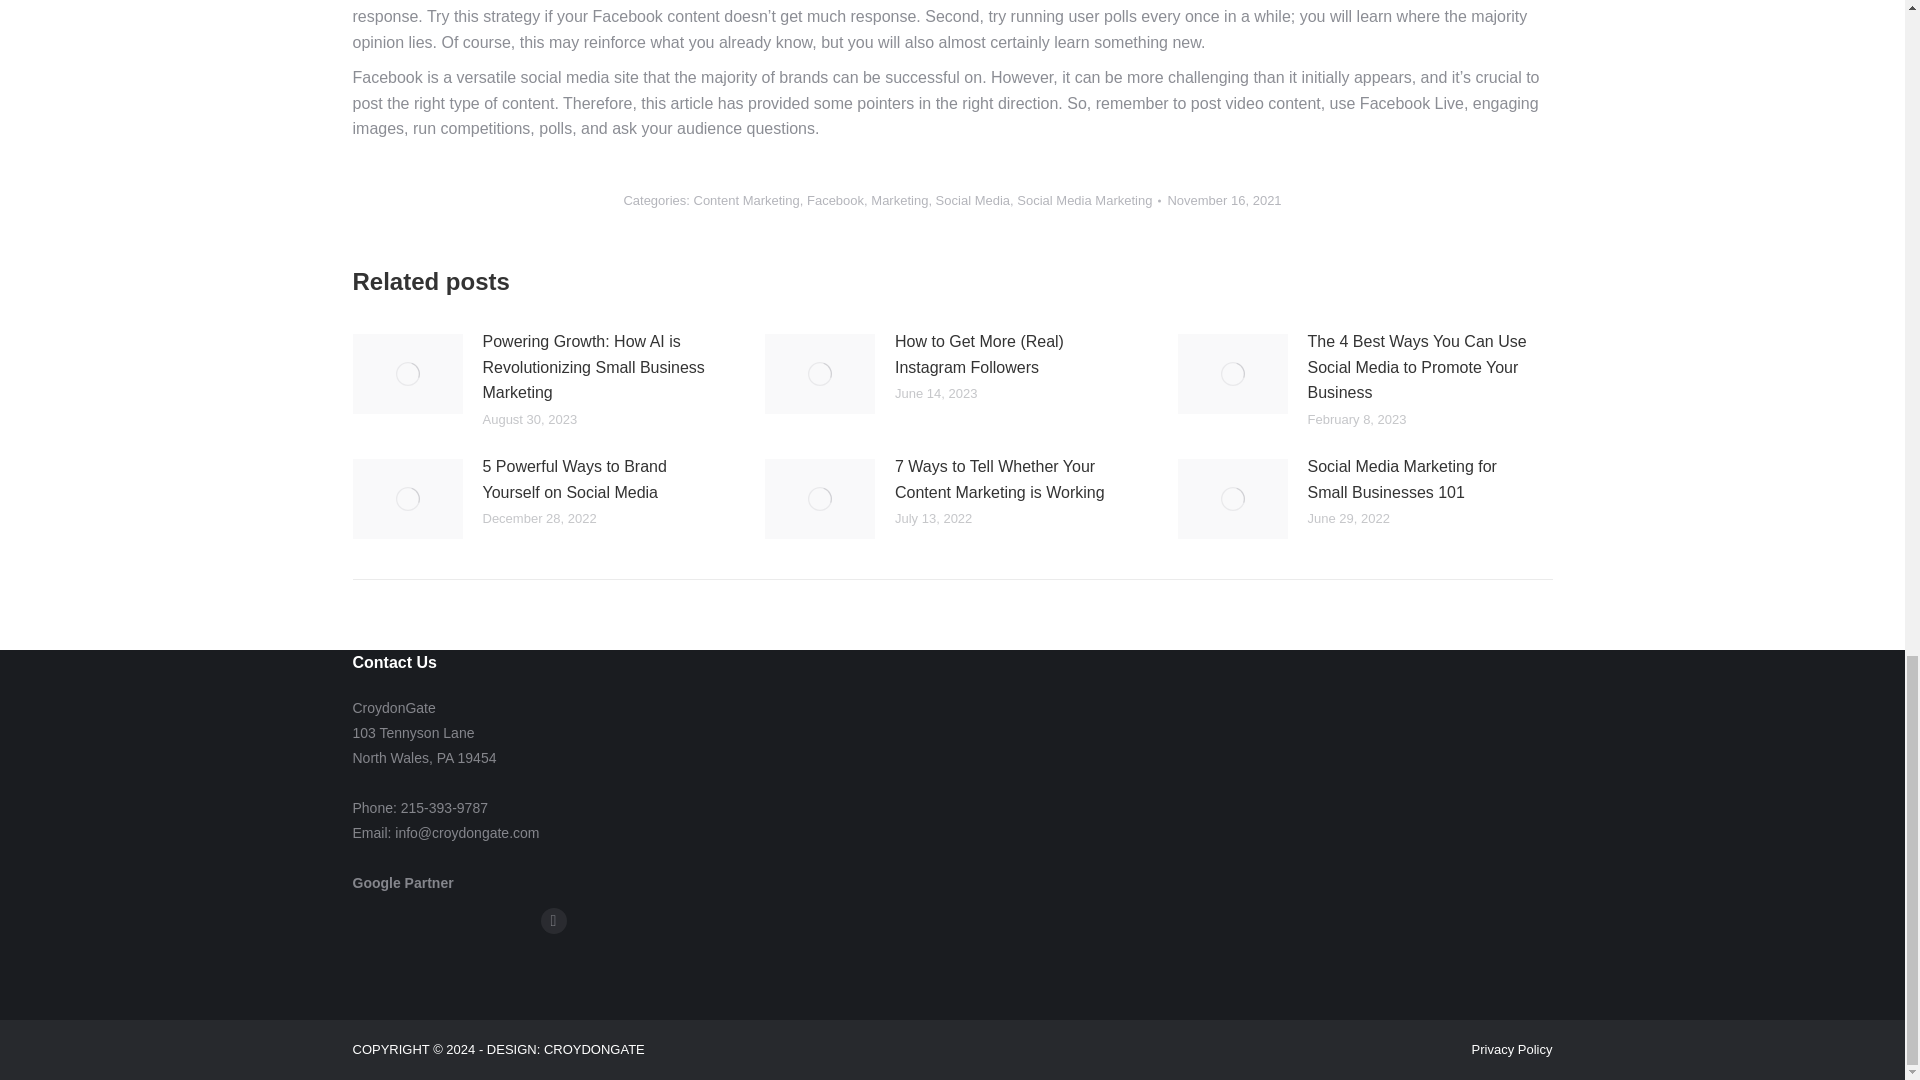 The image size is (1920, 1080). I want to click on 8:30 am, so click(1224, 200).